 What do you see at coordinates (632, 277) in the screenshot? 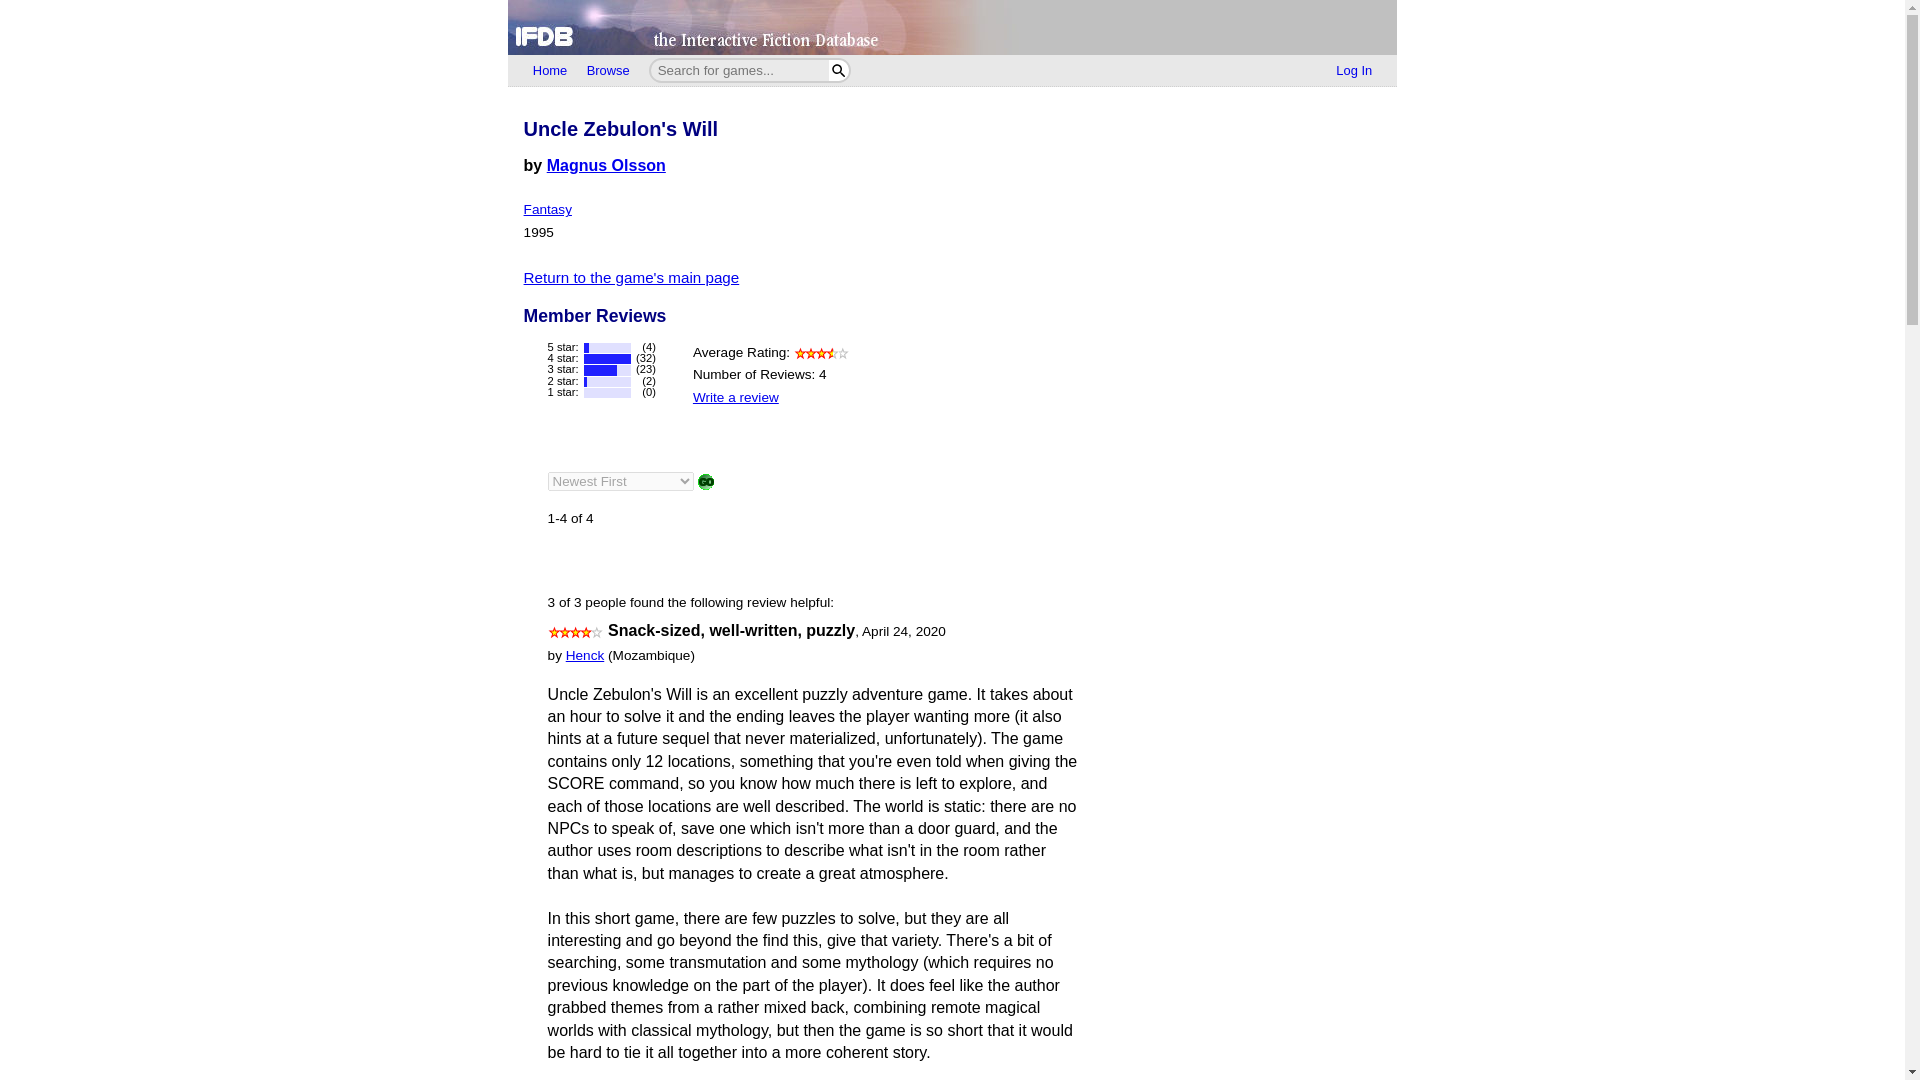
I see `Return to the game's main page` at bounding box center [632, 277].